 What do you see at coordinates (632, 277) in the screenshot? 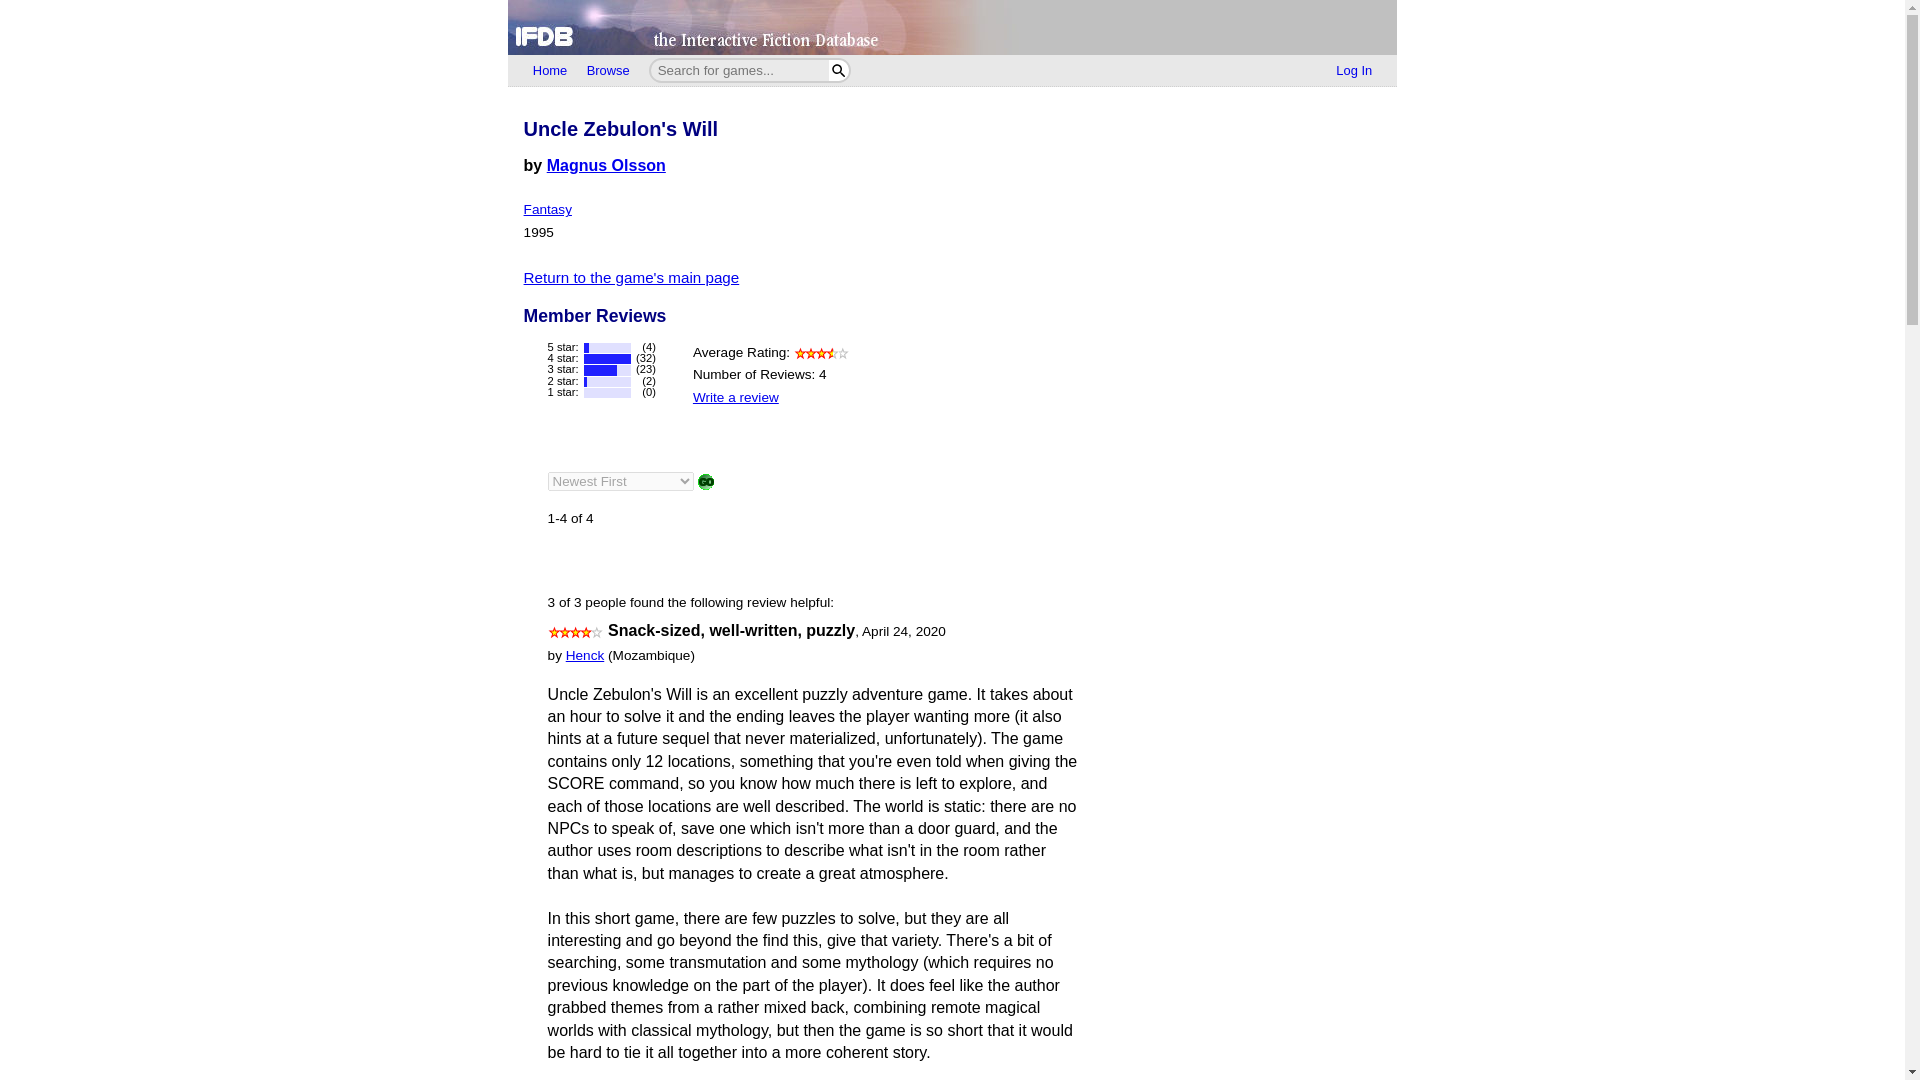
I see `Return to the game's main page` at bounding box center [632, 277].